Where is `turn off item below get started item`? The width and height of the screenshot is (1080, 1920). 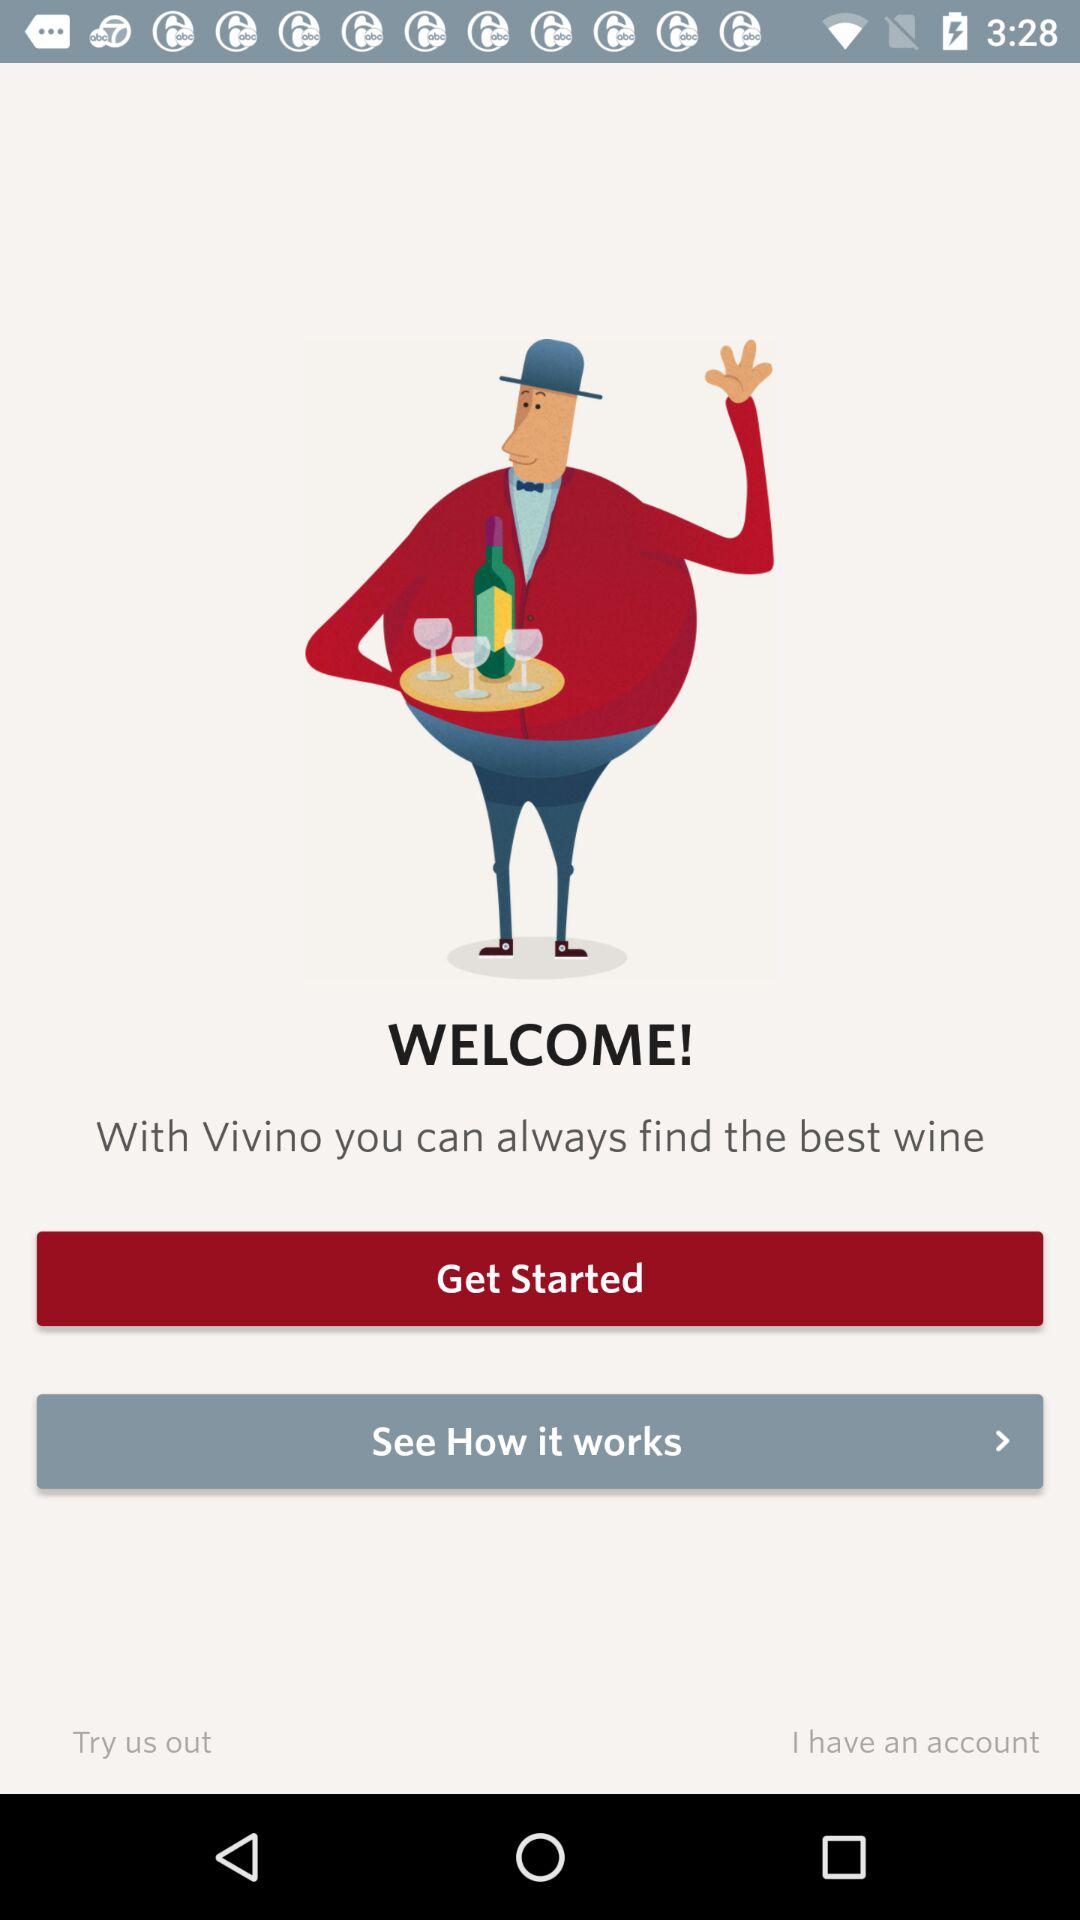
turn off item below get started item is located at coordinates (540, 1441).